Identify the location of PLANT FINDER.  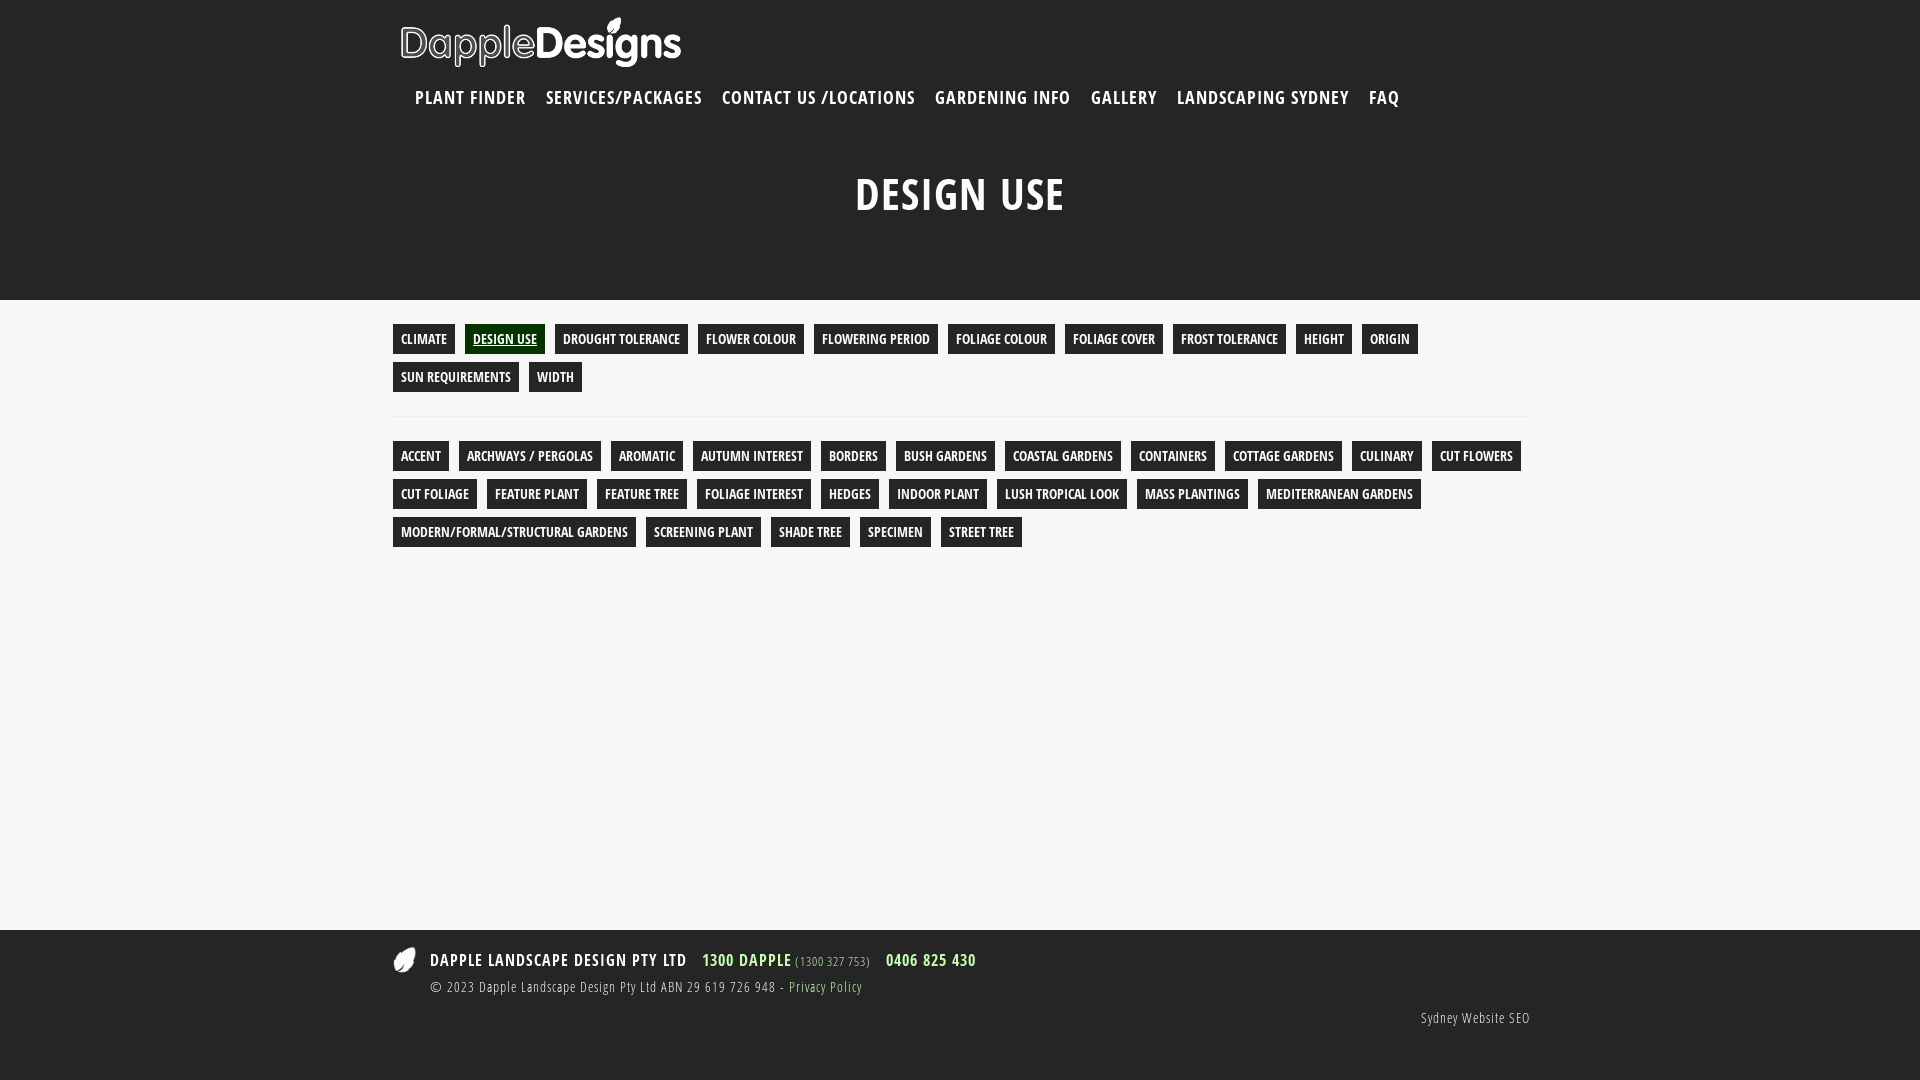
(470, 97).